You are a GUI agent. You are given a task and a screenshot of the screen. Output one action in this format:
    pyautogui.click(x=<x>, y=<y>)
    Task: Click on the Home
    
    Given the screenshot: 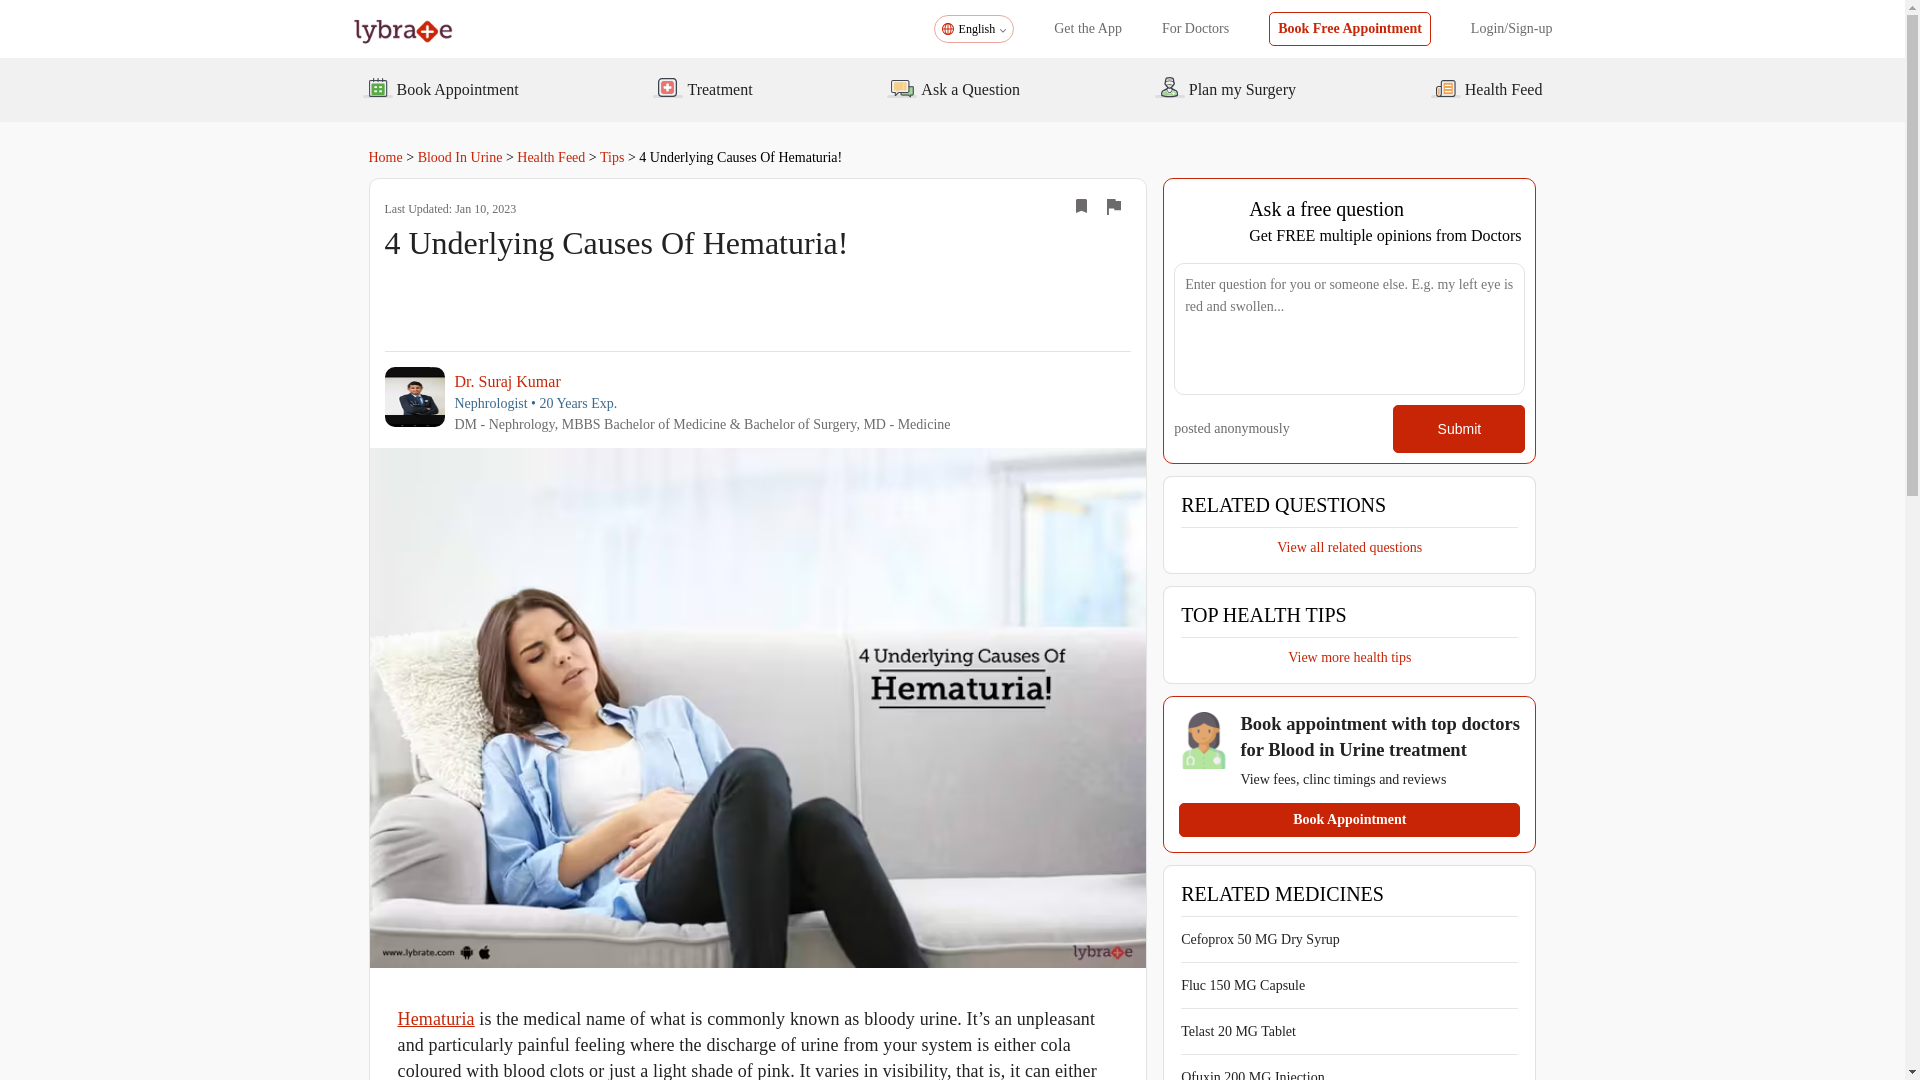 What is the action you would take?
    pyautogui.click(x=384, y=158)
    